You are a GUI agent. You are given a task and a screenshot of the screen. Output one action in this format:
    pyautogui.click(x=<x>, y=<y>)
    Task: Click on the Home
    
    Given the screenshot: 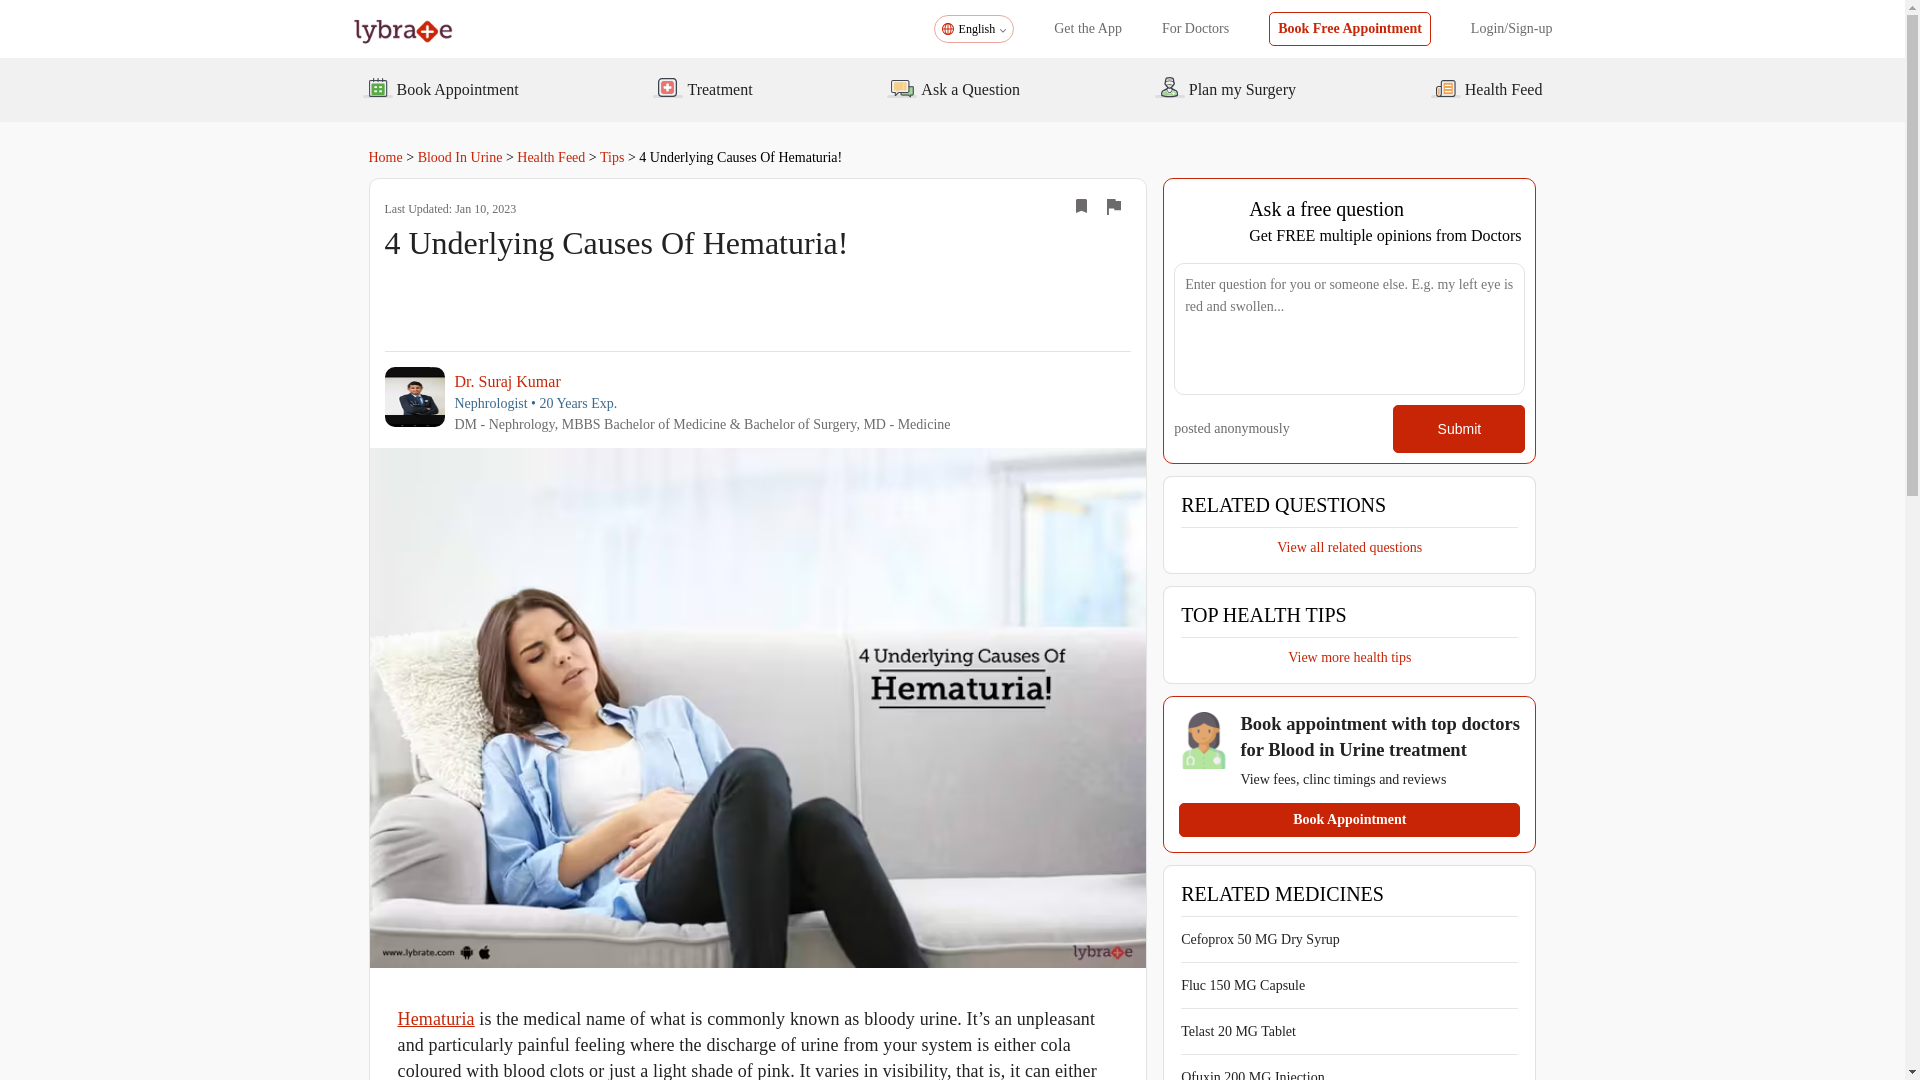 What is the action you would take?
    pyautogui.click(x=384, y=158)
    